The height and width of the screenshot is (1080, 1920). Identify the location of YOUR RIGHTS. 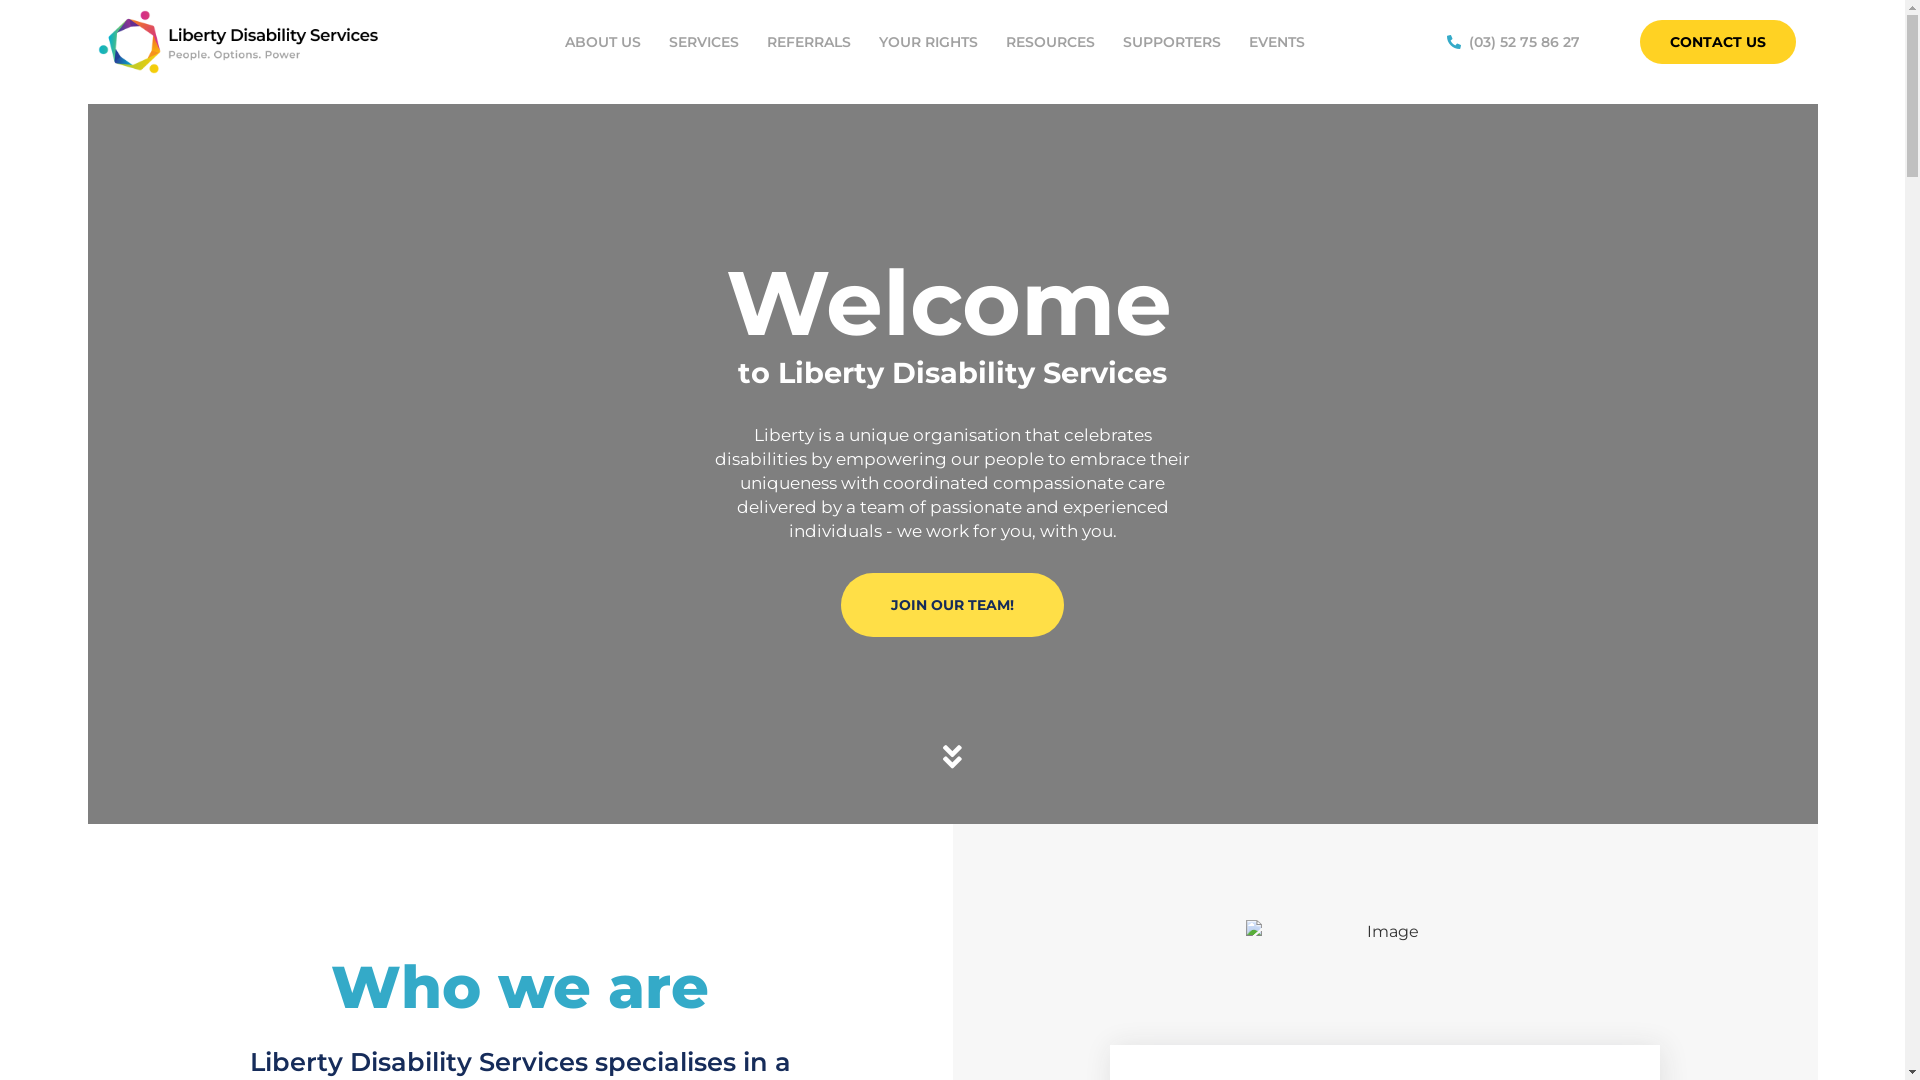
(928, 42).